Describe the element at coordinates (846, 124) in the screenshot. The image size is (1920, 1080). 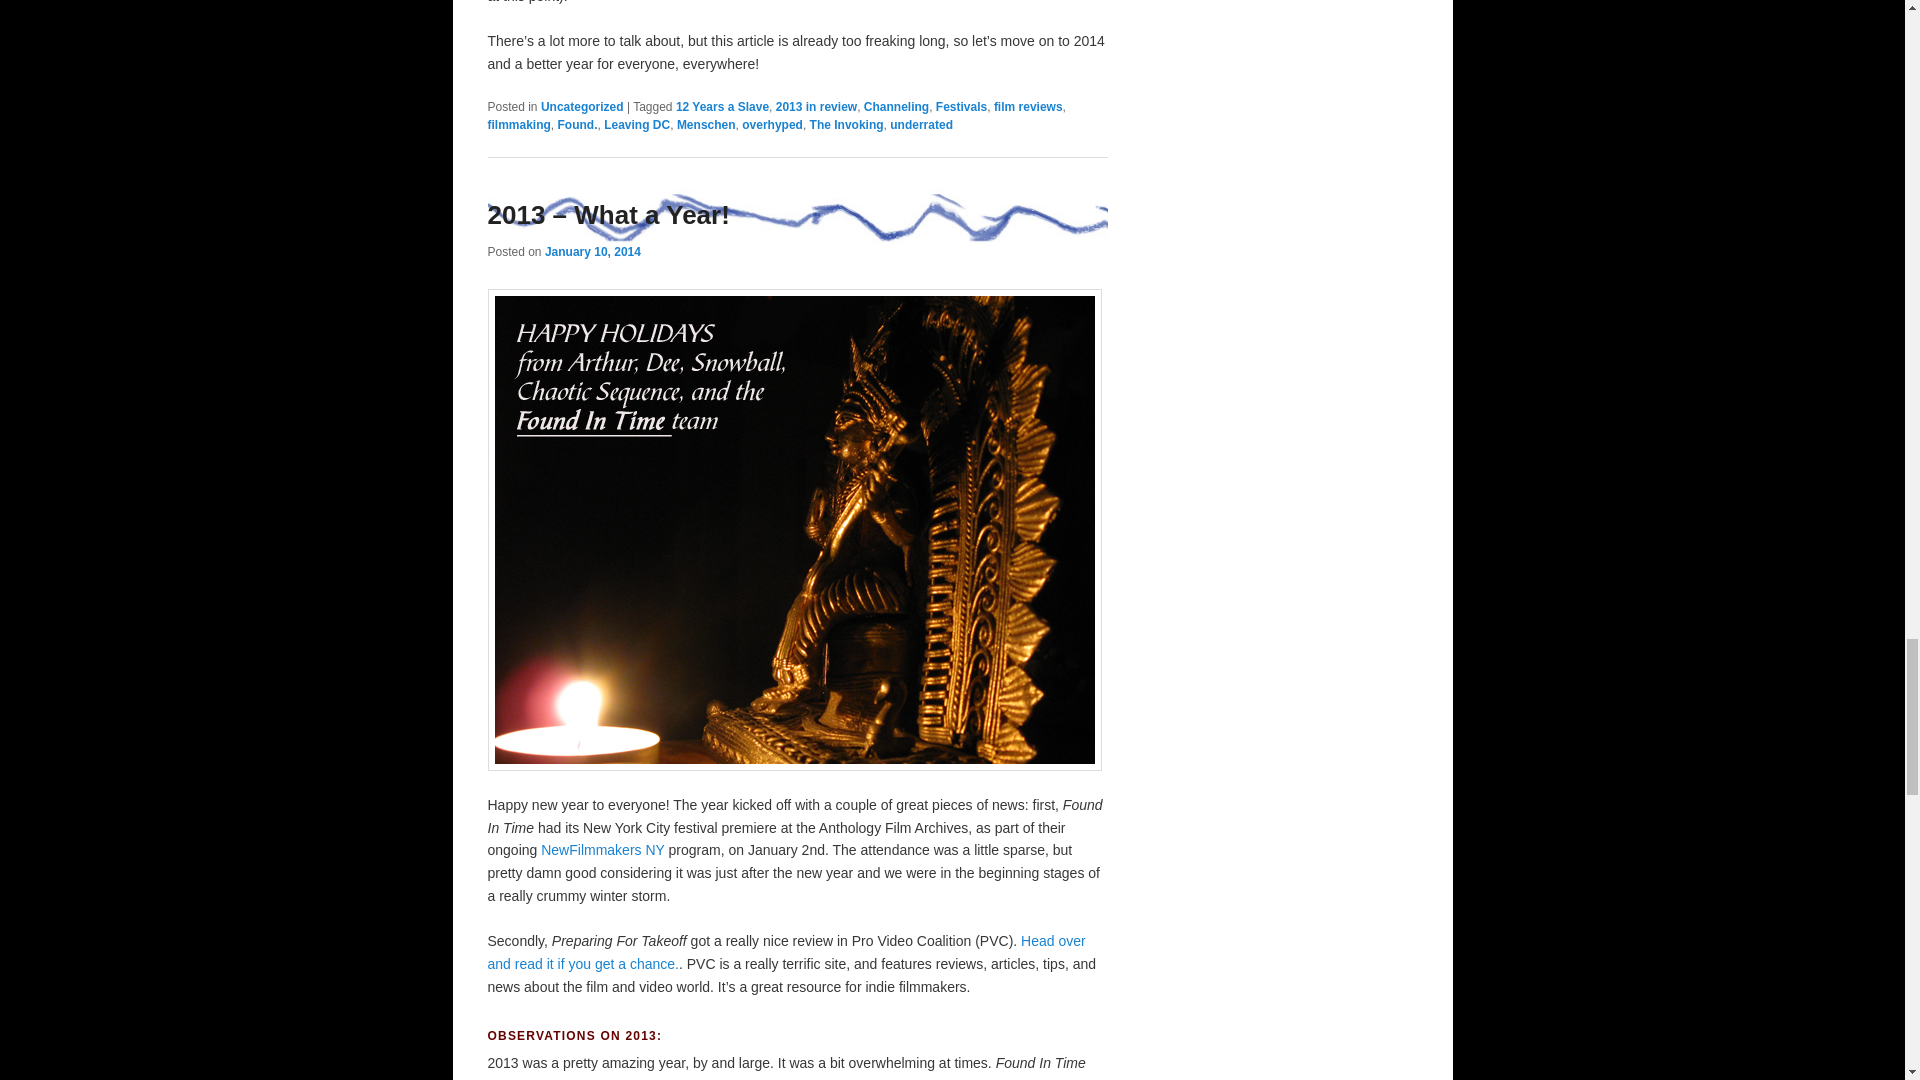
I see `The Invoking` at that location.